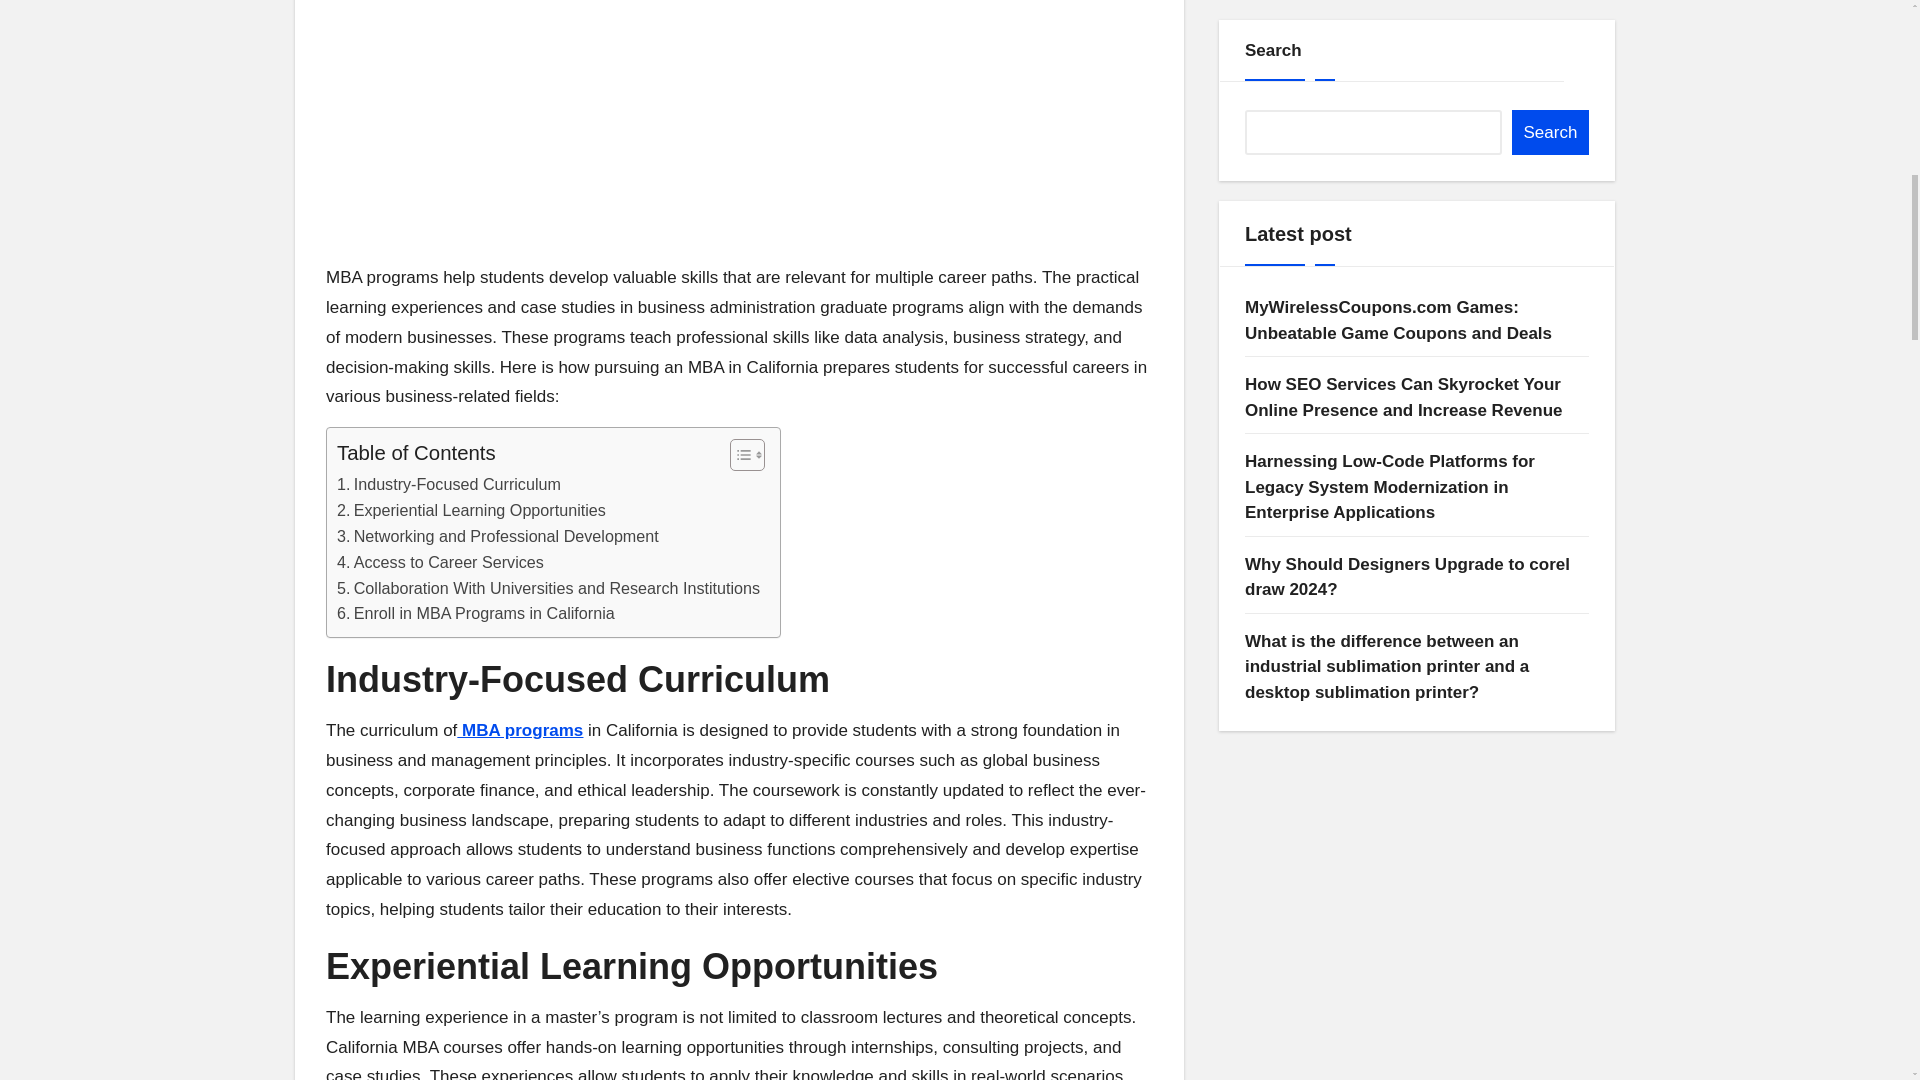 The width and height of the screenshot is (1920, 1080). What do you see at coordinates (448, 484) in the screenshot?
I see `Industry-Focused Curriculum` at bounding box center [448, 484].